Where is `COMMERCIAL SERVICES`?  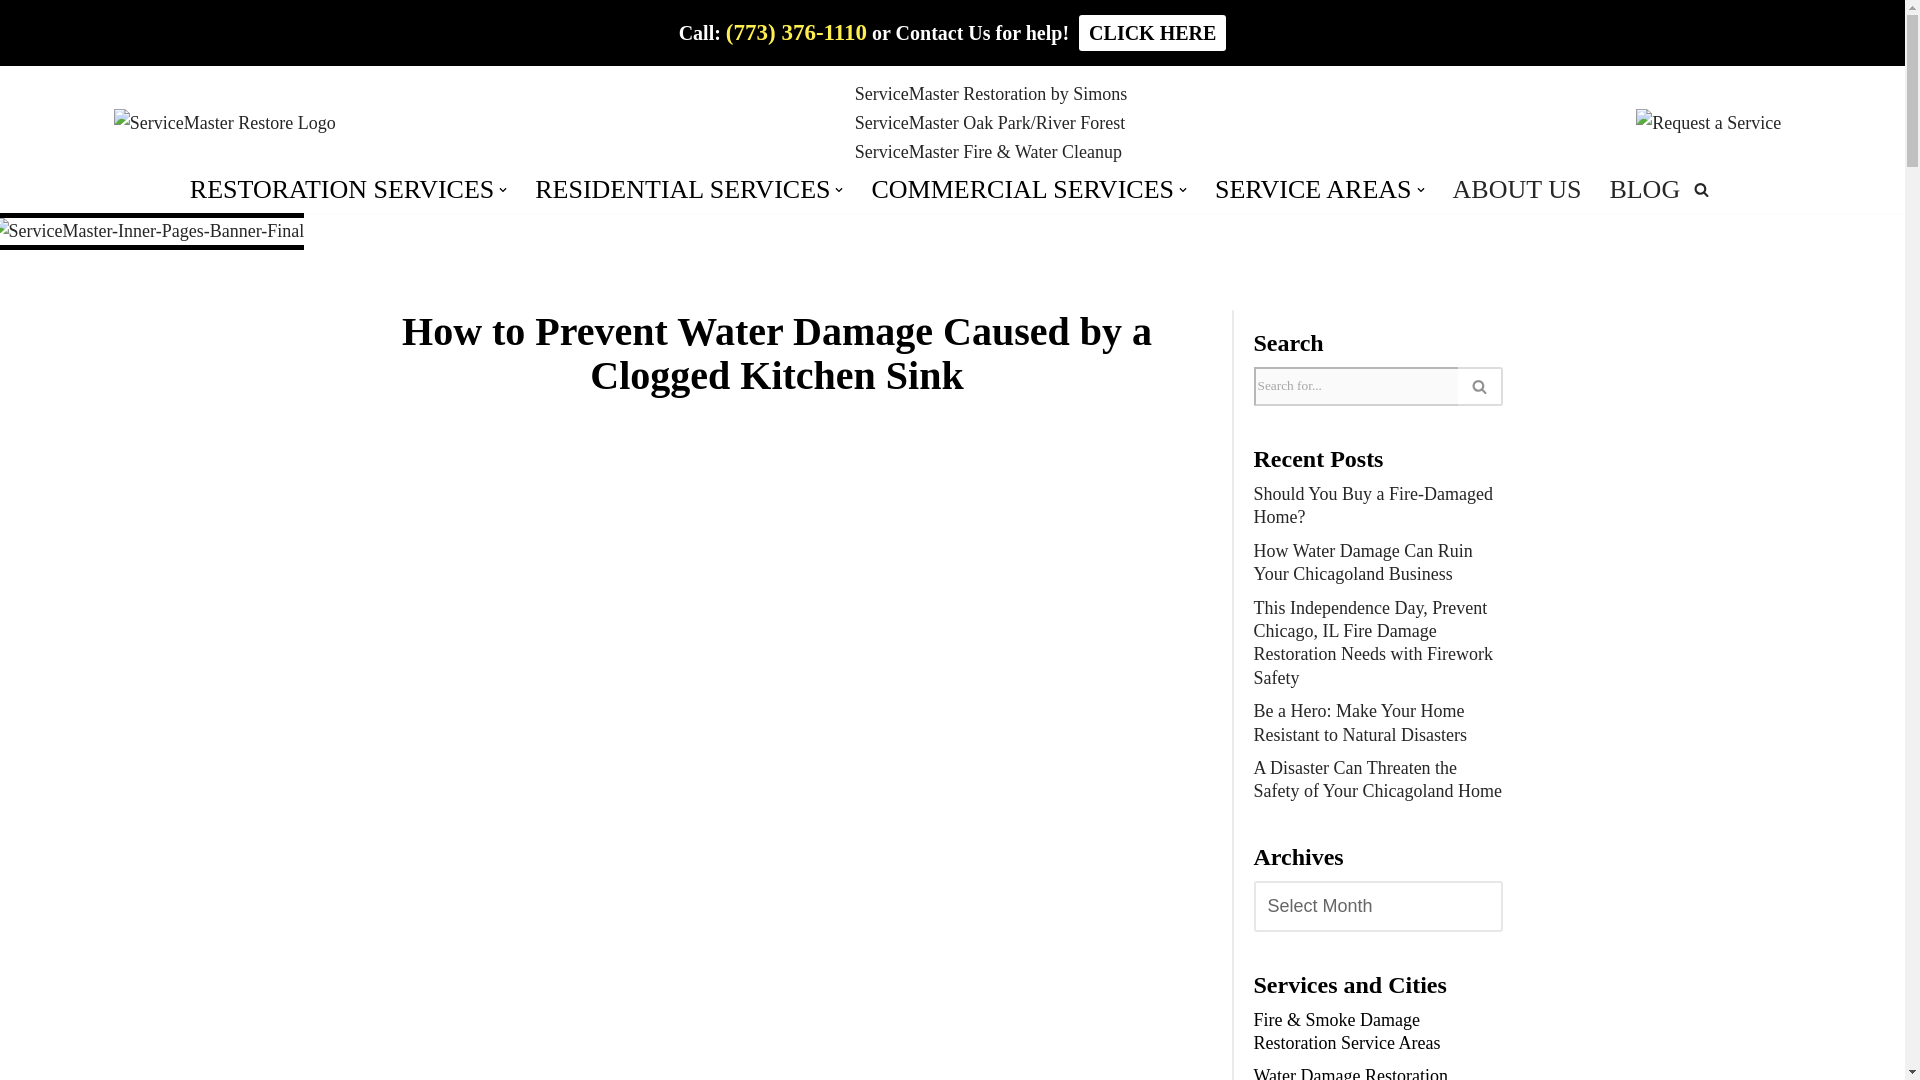
COMMERCIAL SERVICES is located at coordinates (1022, 190).